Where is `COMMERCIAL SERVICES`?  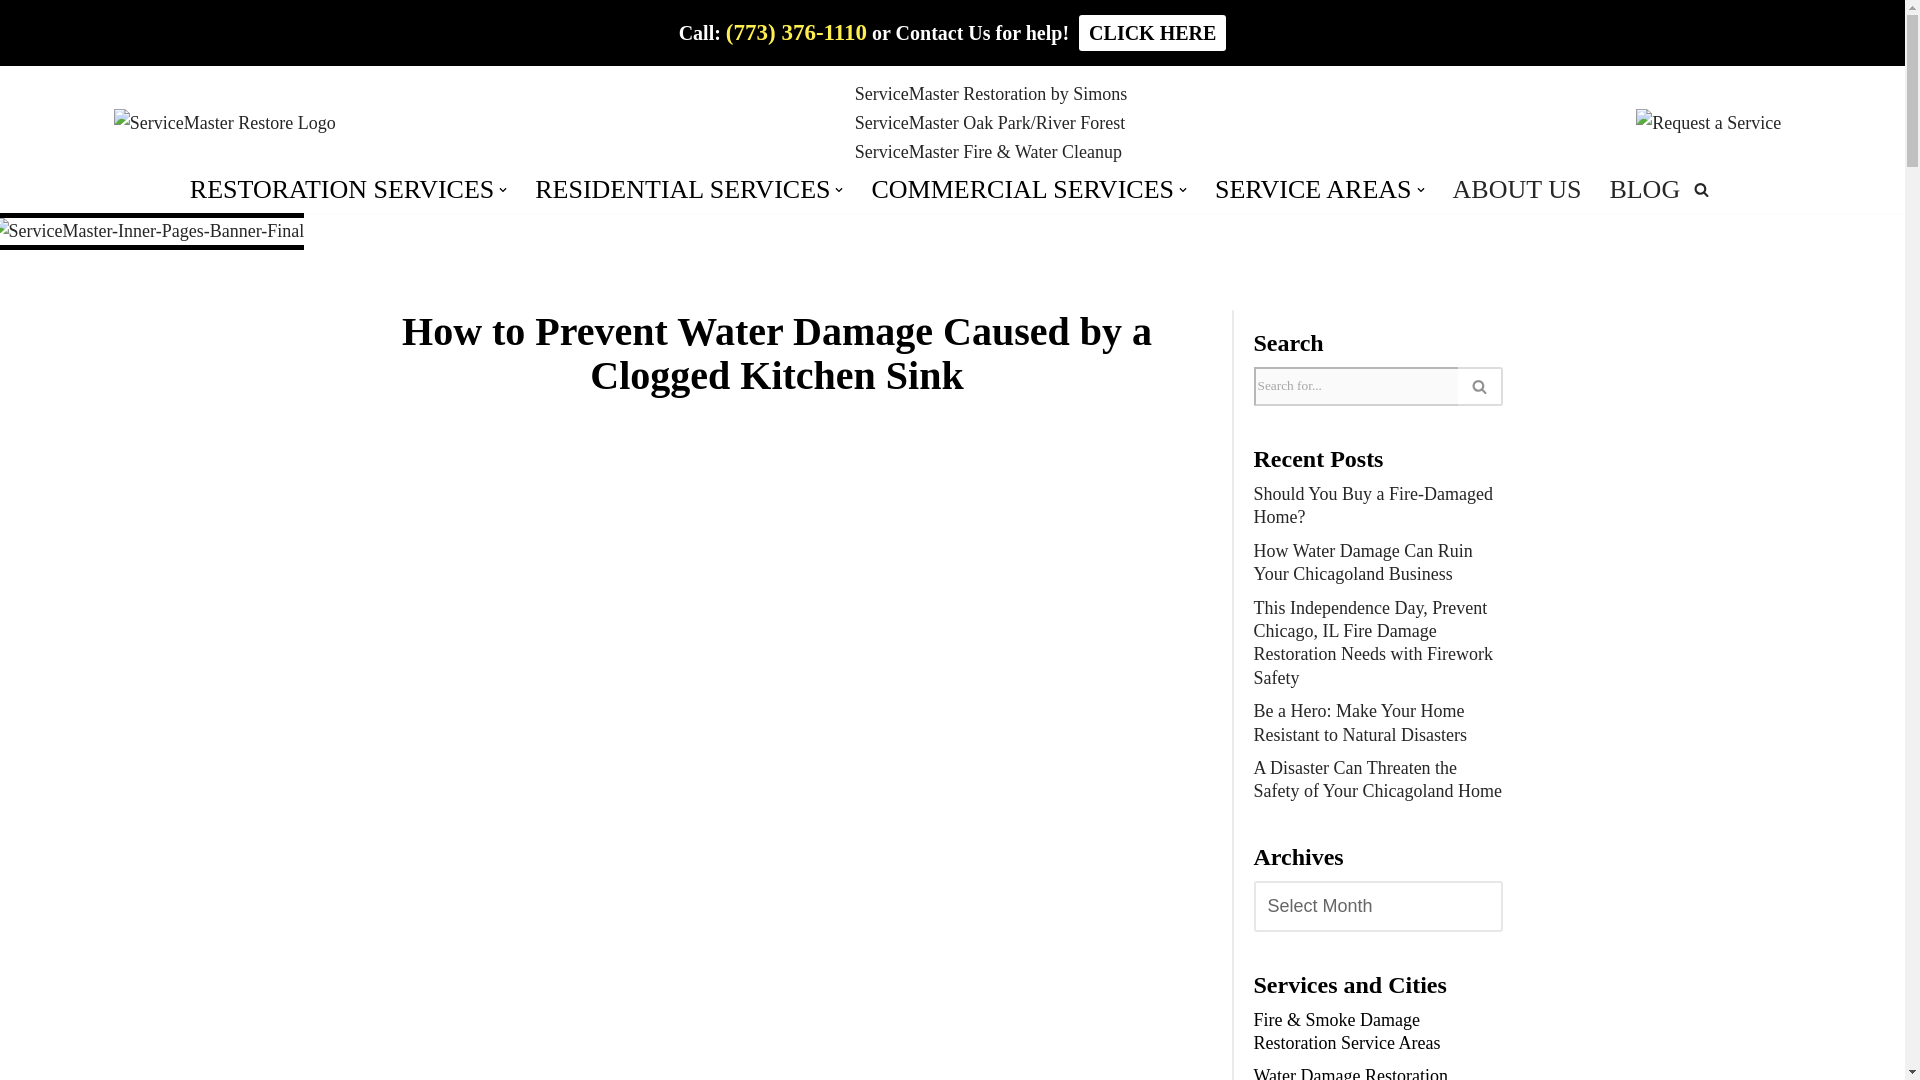
COMMERCIAL SERVICES is located at coordinates (1022, 190).